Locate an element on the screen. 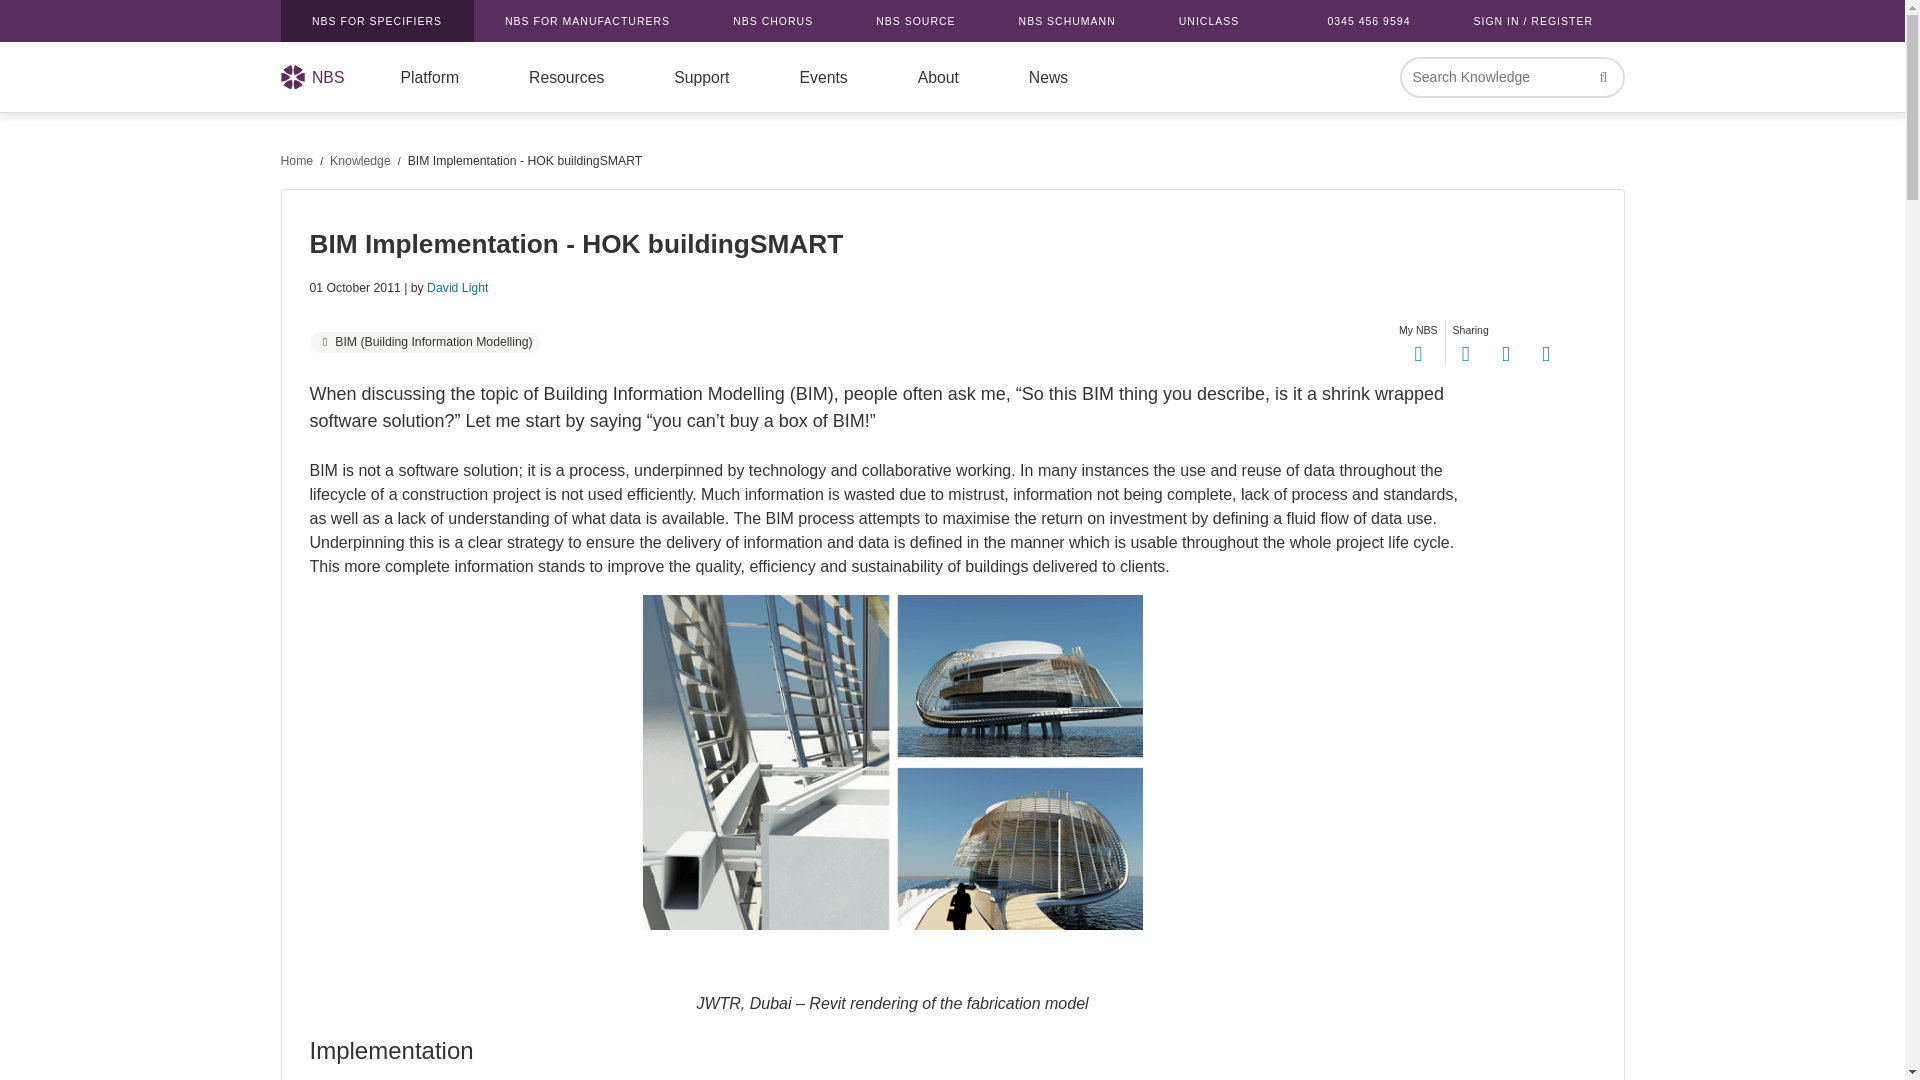 Image resolution: width=1920 pixels, height=1080 pixels. Find out about our events and webinars is located at coordinates (822, 77).